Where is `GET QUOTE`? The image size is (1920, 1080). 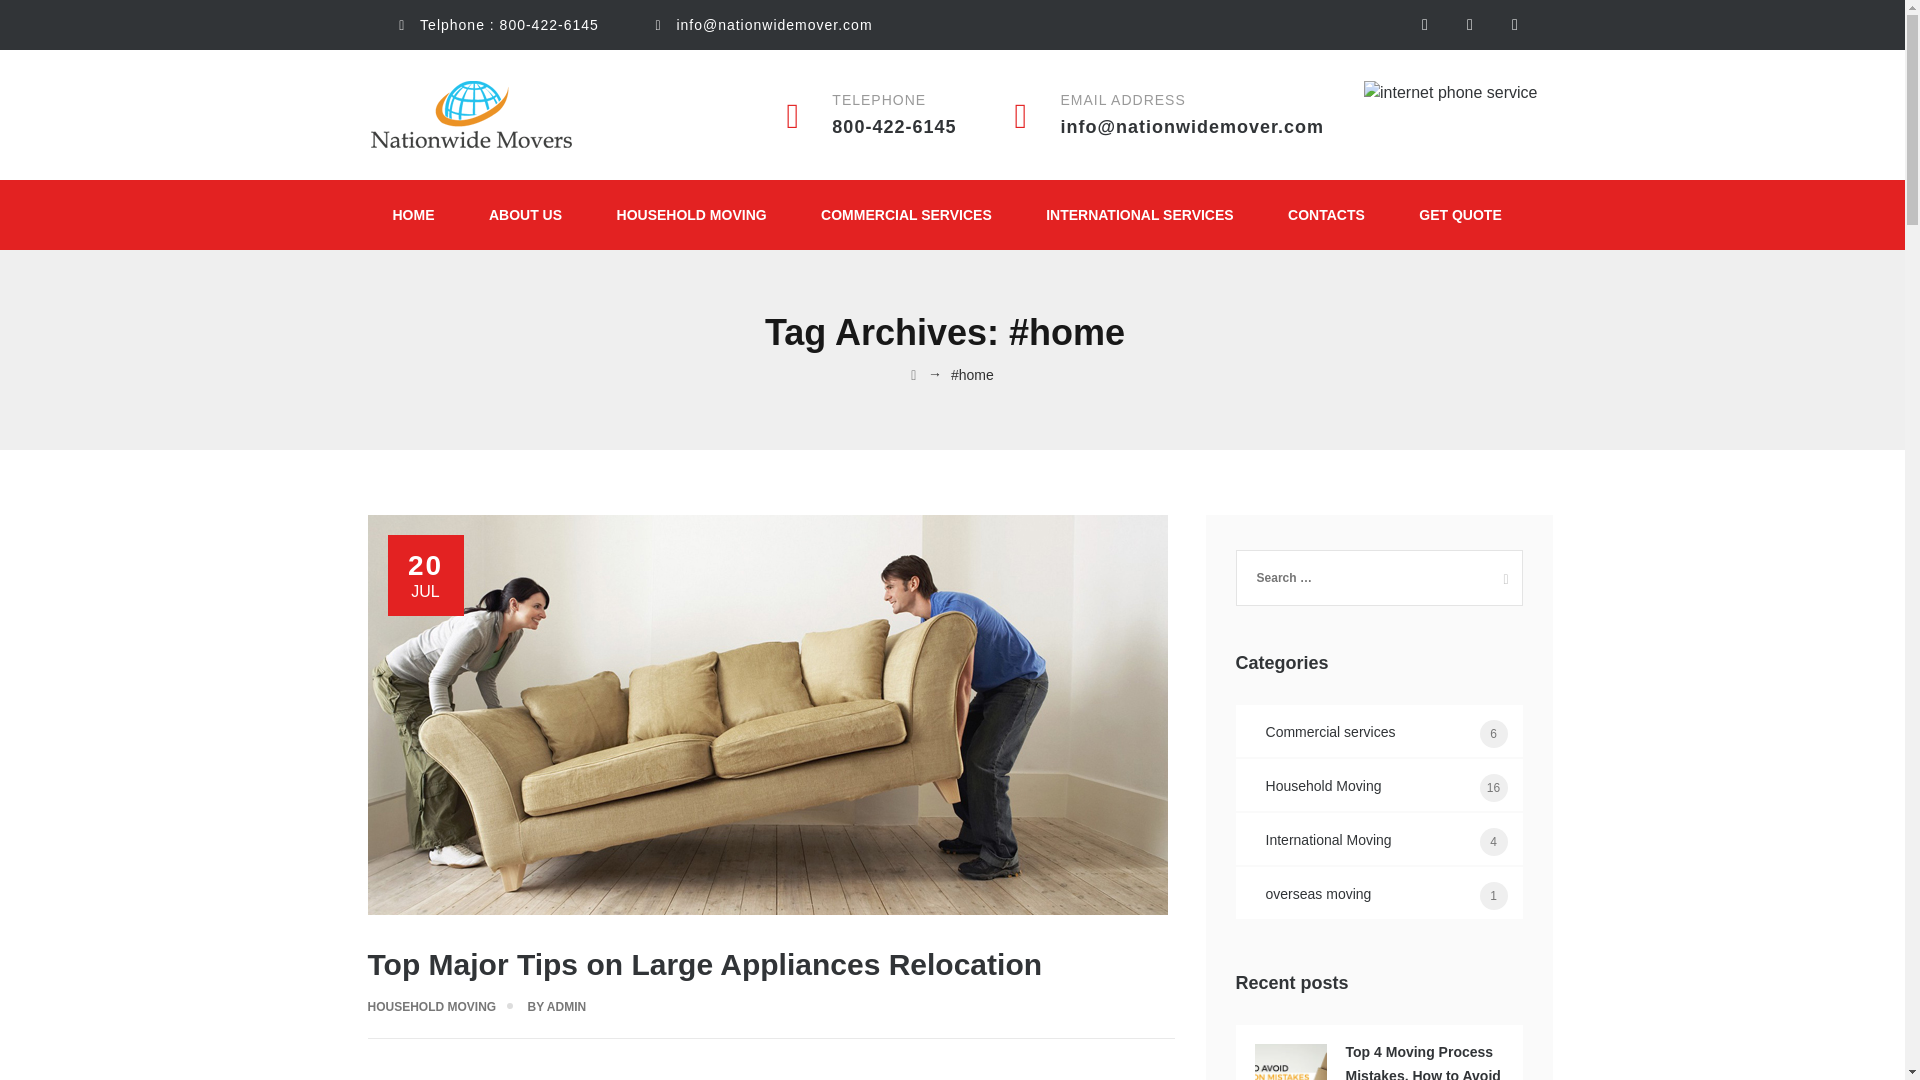
GET QUOTE is located at coordinates (1460, 214).